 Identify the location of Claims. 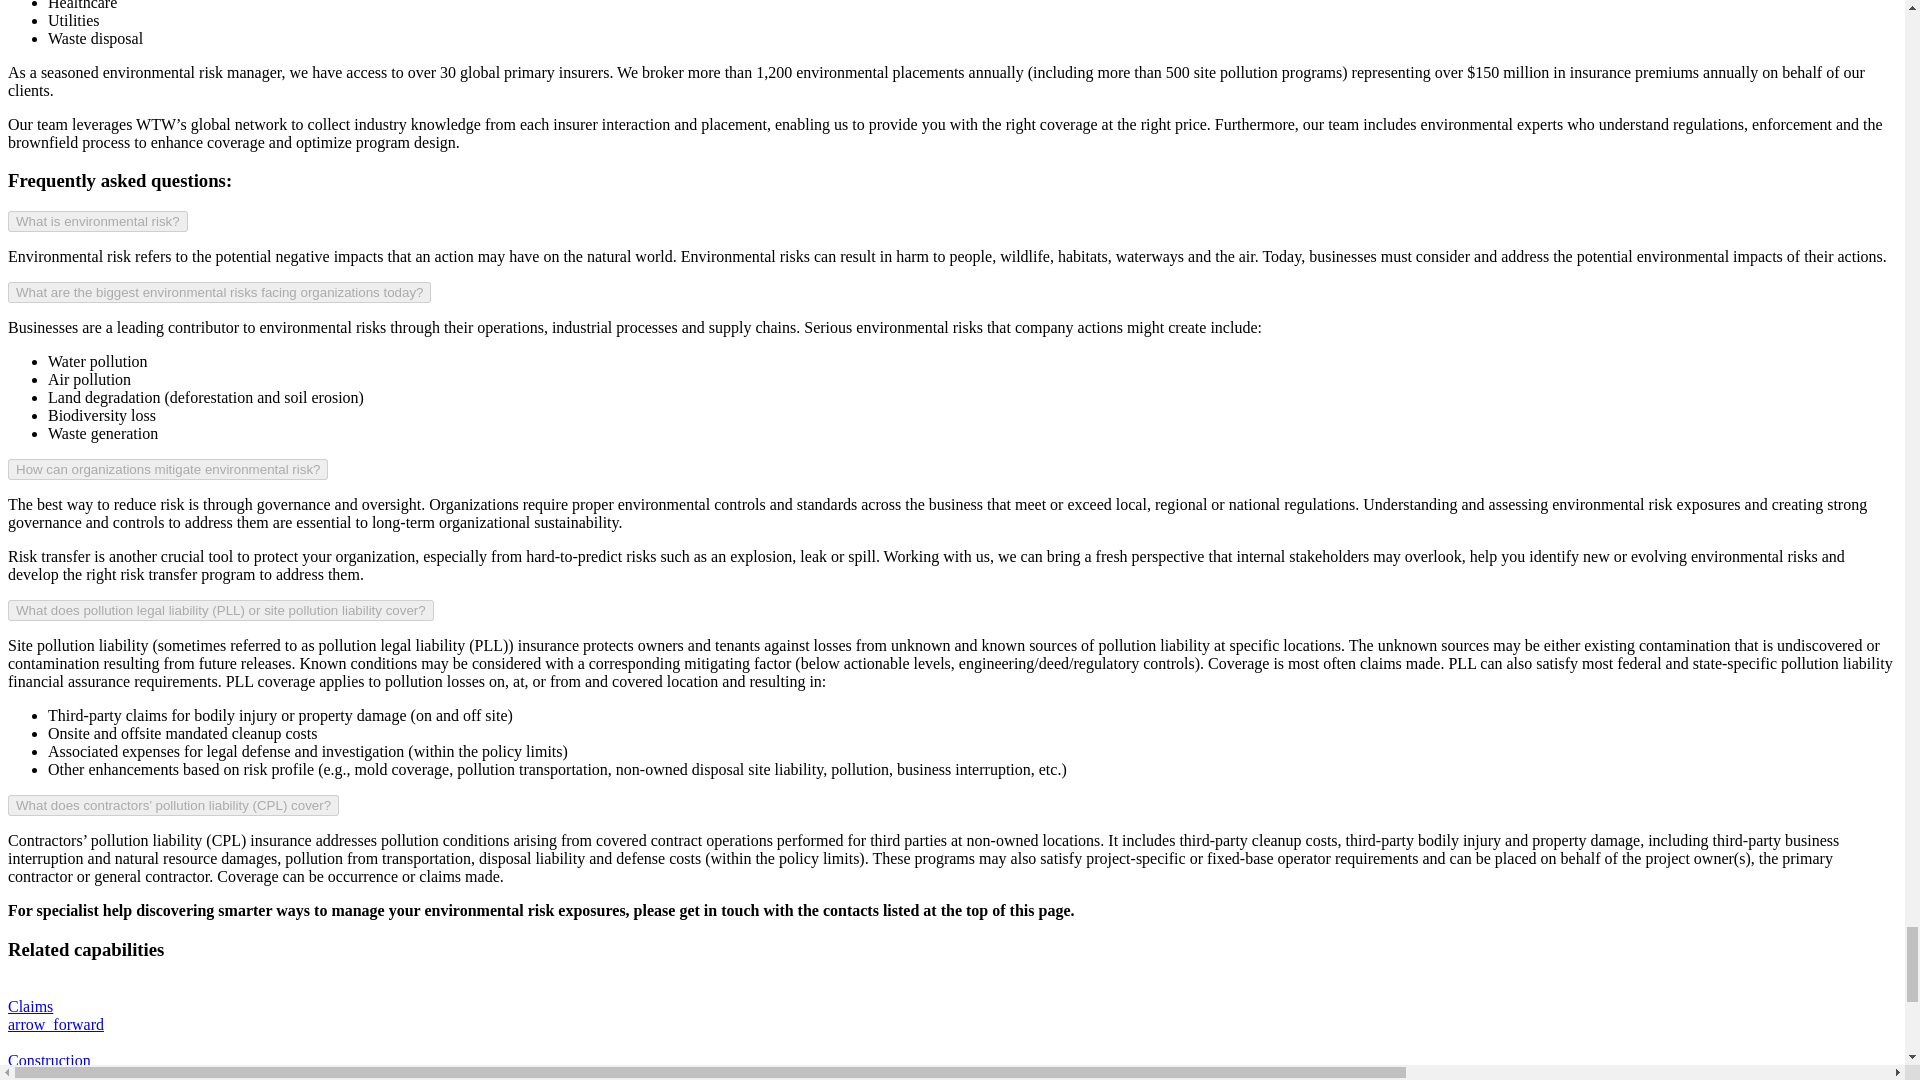
(952, 1006).